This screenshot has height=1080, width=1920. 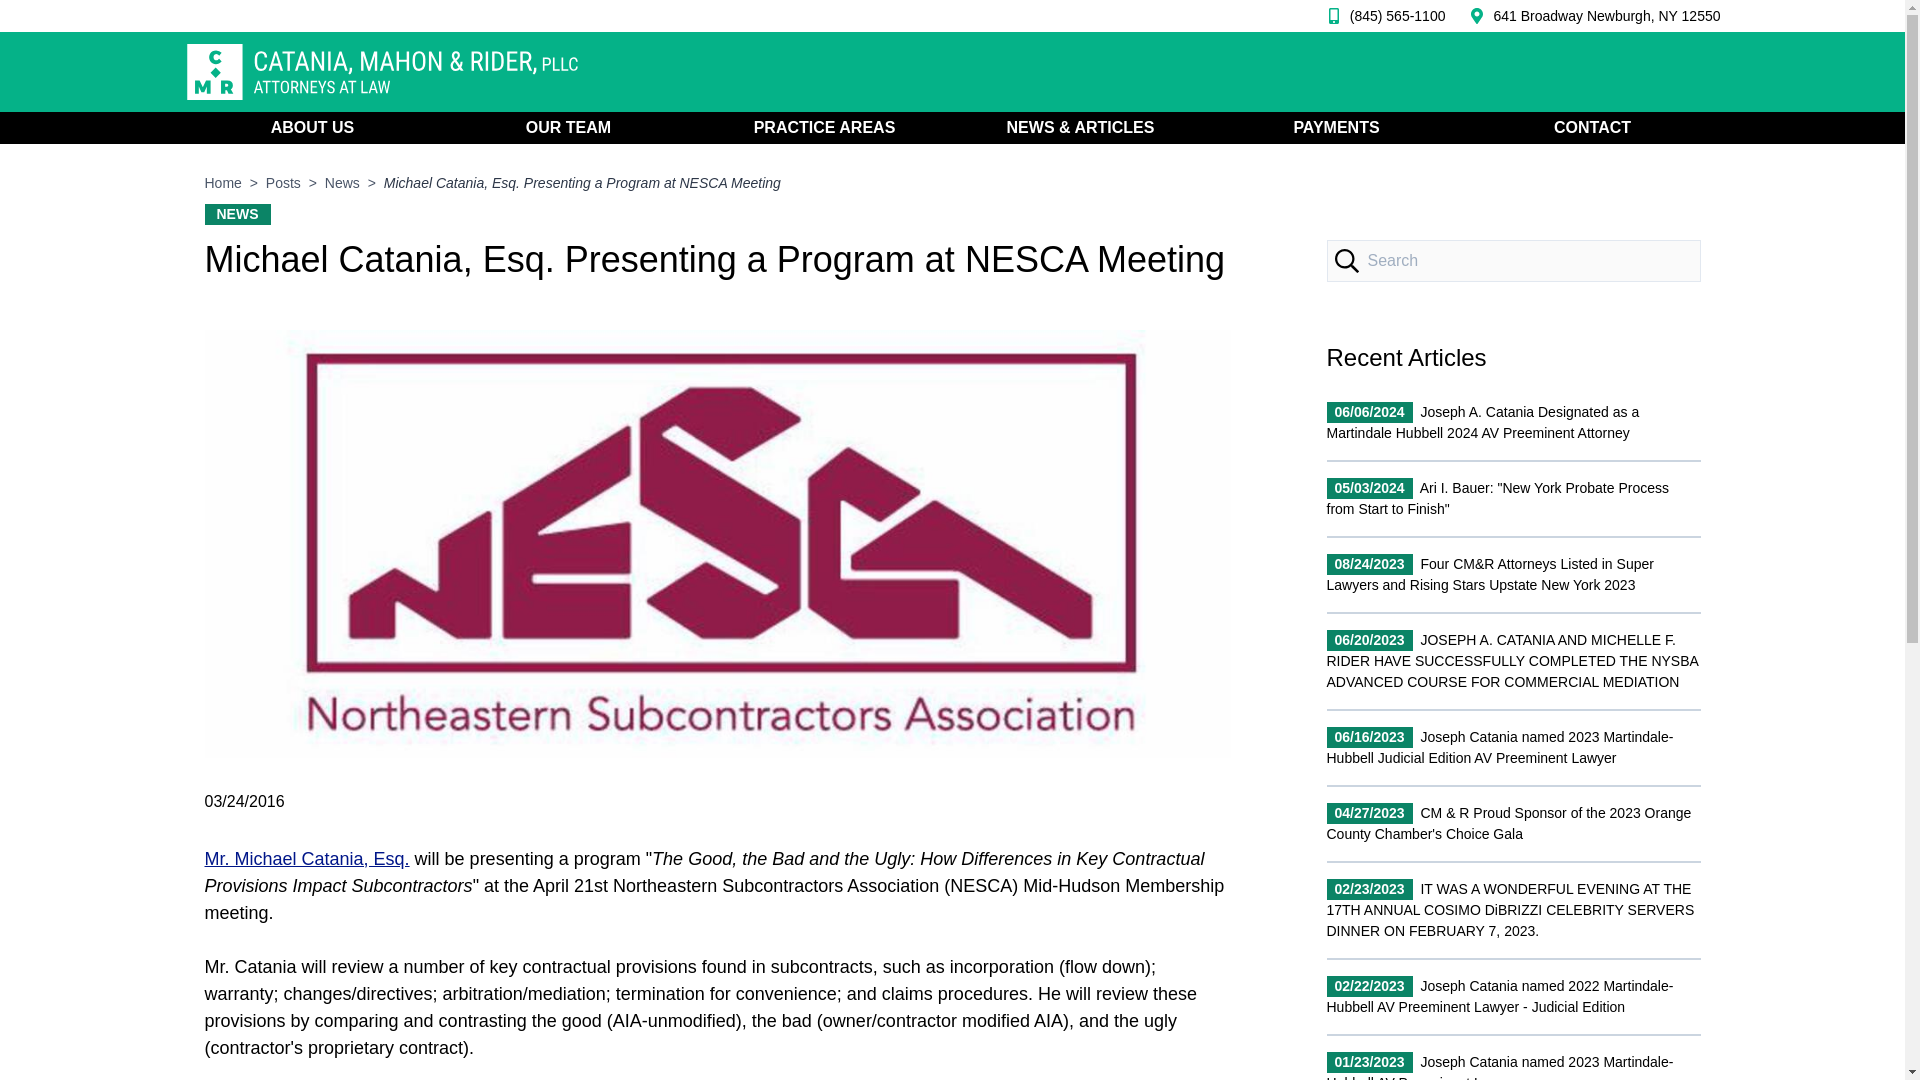 I want to click on OUR TEAM, so click(x=567, y=128).